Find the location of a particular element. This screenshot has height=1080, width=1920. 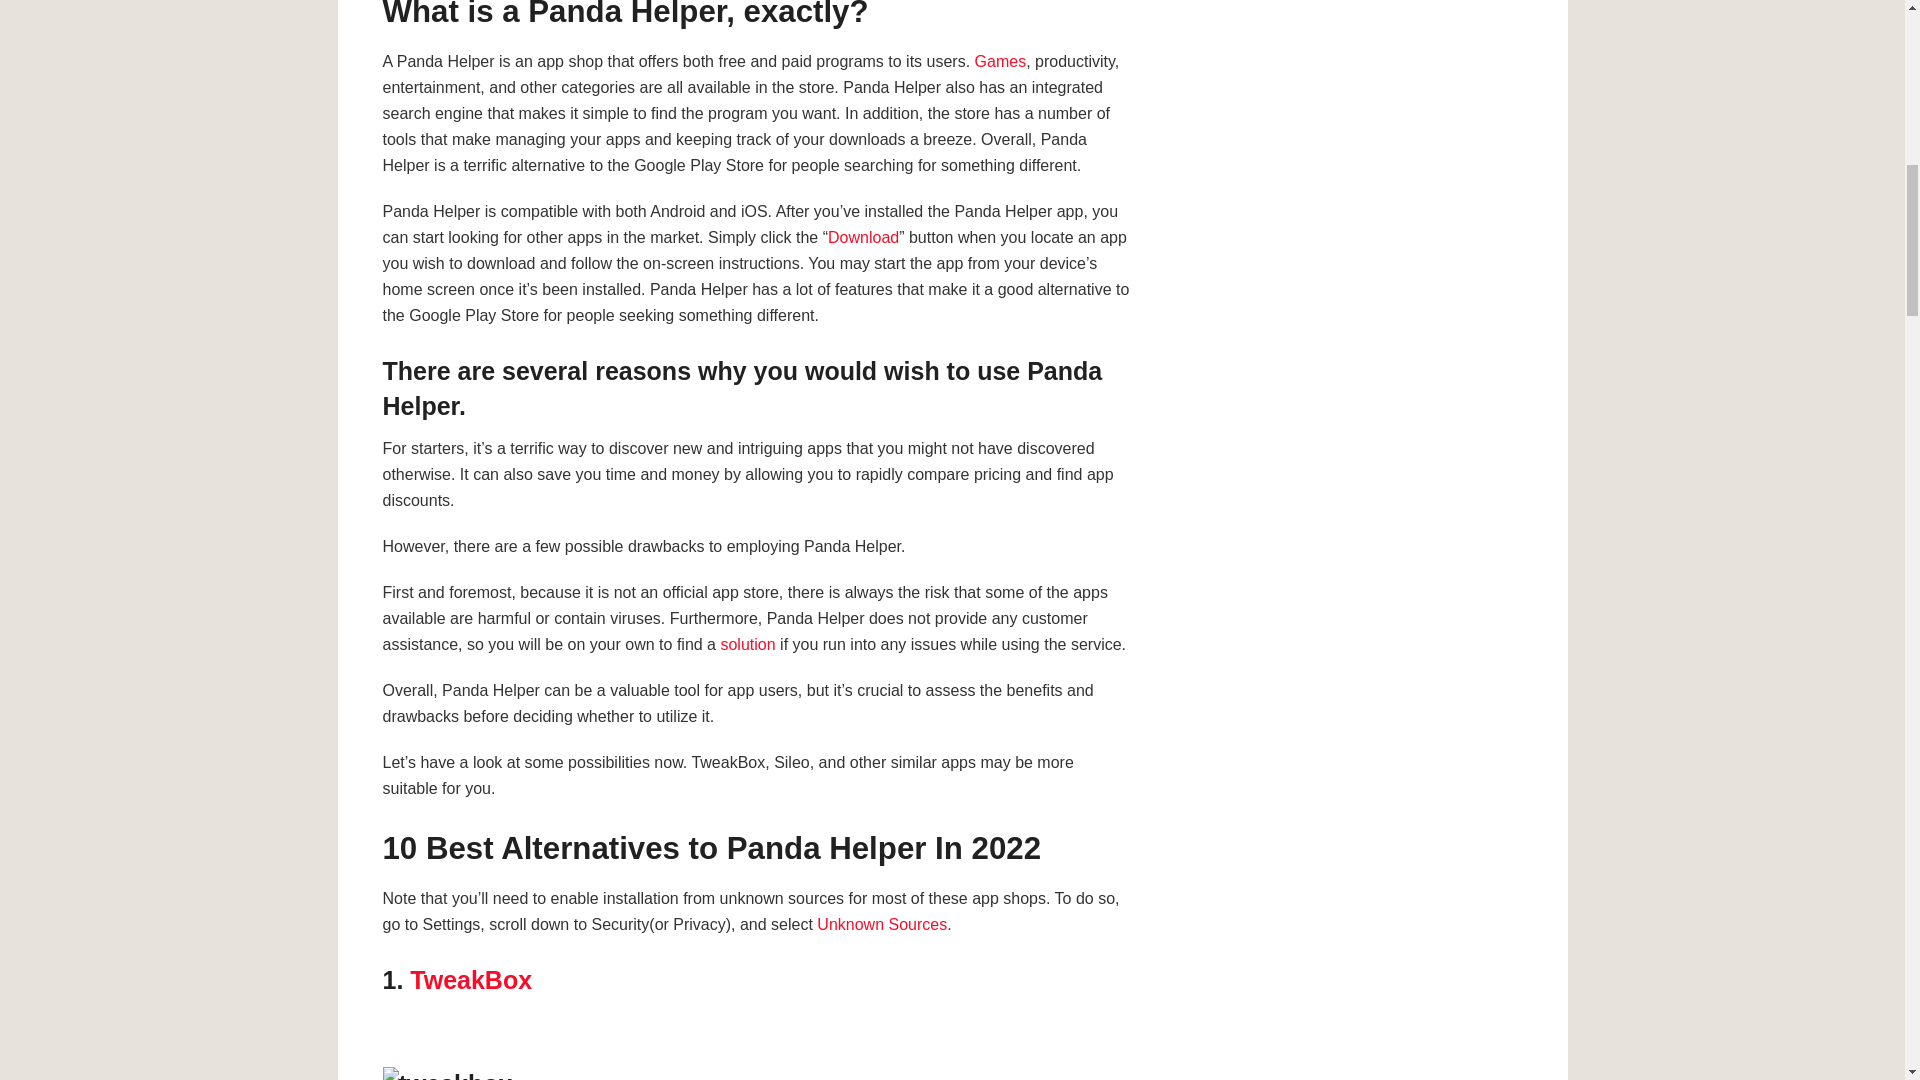

Unknown Sources is located at coordinates (882, 924).